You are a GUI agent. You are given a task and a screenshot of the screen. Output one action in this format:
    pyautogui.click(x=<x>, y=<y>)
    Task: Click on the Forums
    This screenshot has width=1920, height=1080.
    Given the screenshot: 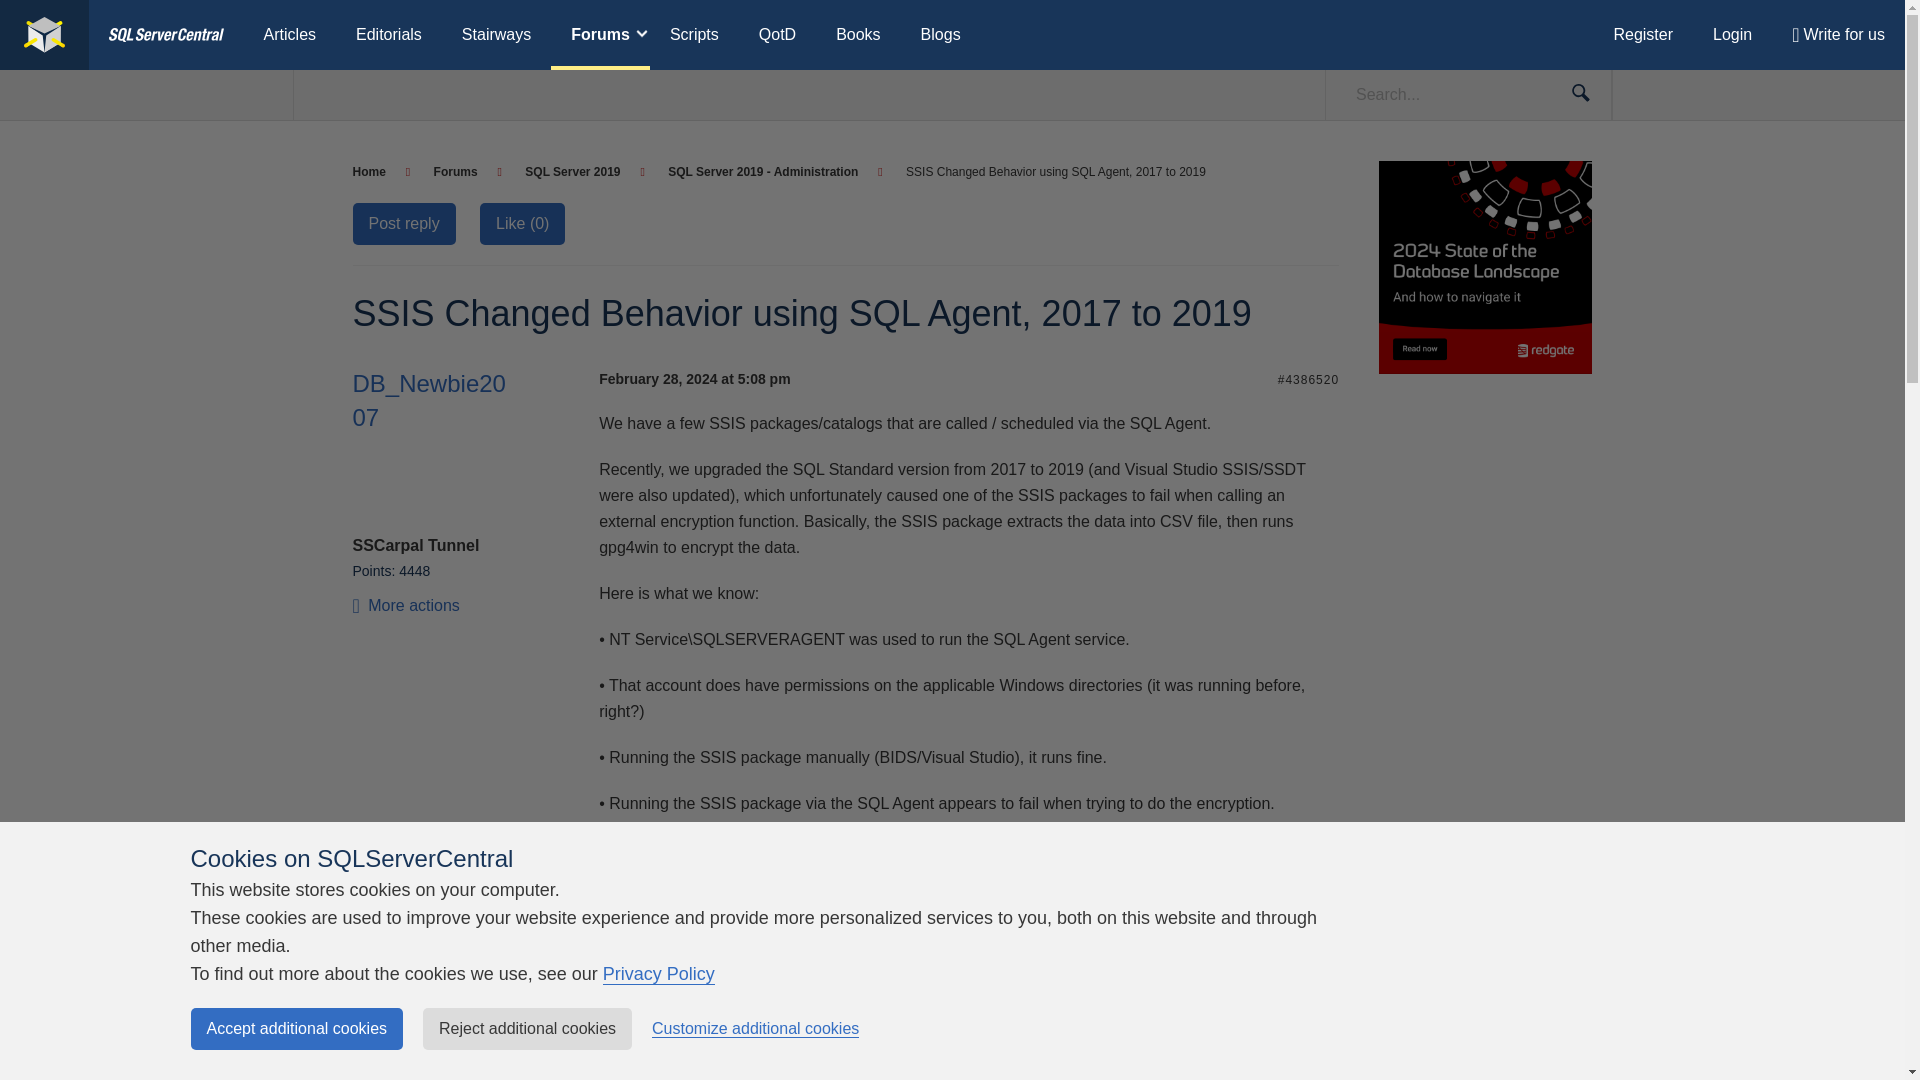 What is the action you would take?
    pyautogui.click(x=467, y=172)
    